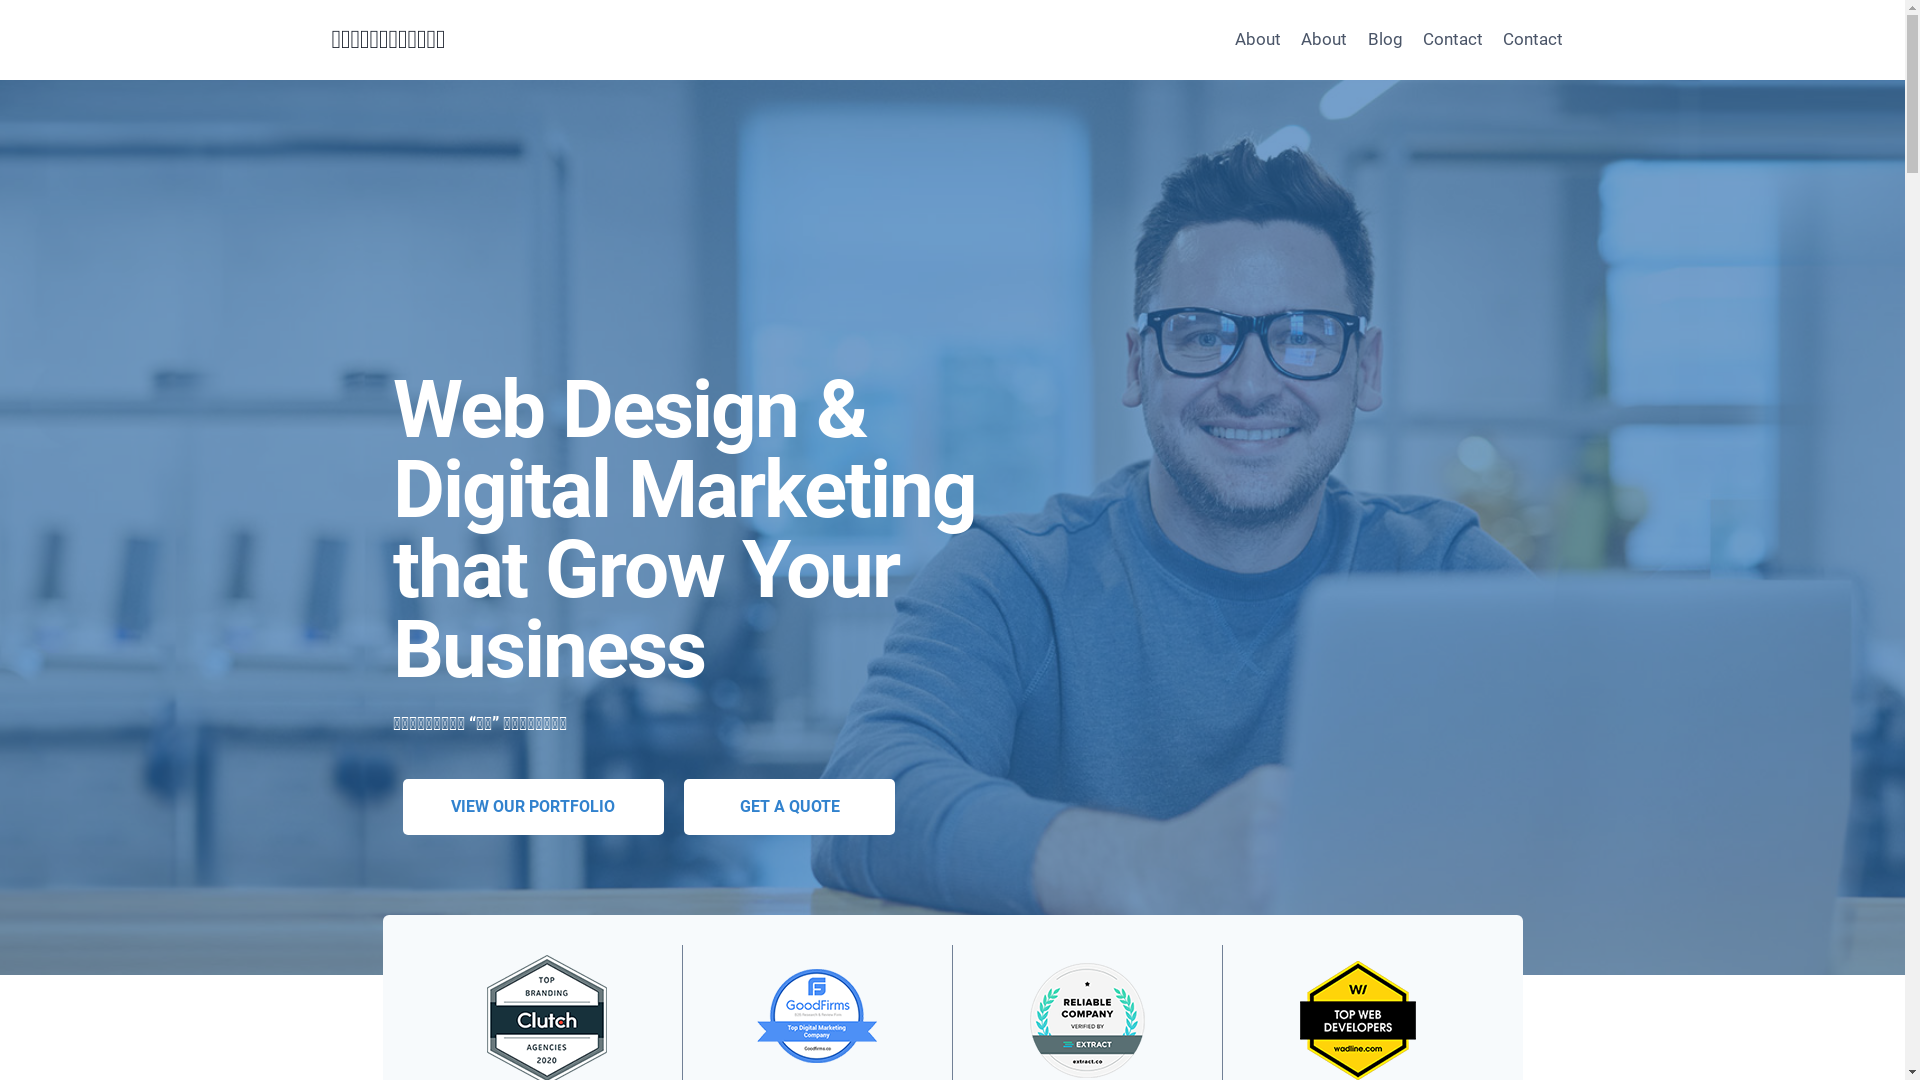 This screenshot has height=1080, width=1920. What do you see at coordinates (533, 807) in the screenshot?
I see `VIEW OUR PORTFOLIO` at bounding box center [533, 807].